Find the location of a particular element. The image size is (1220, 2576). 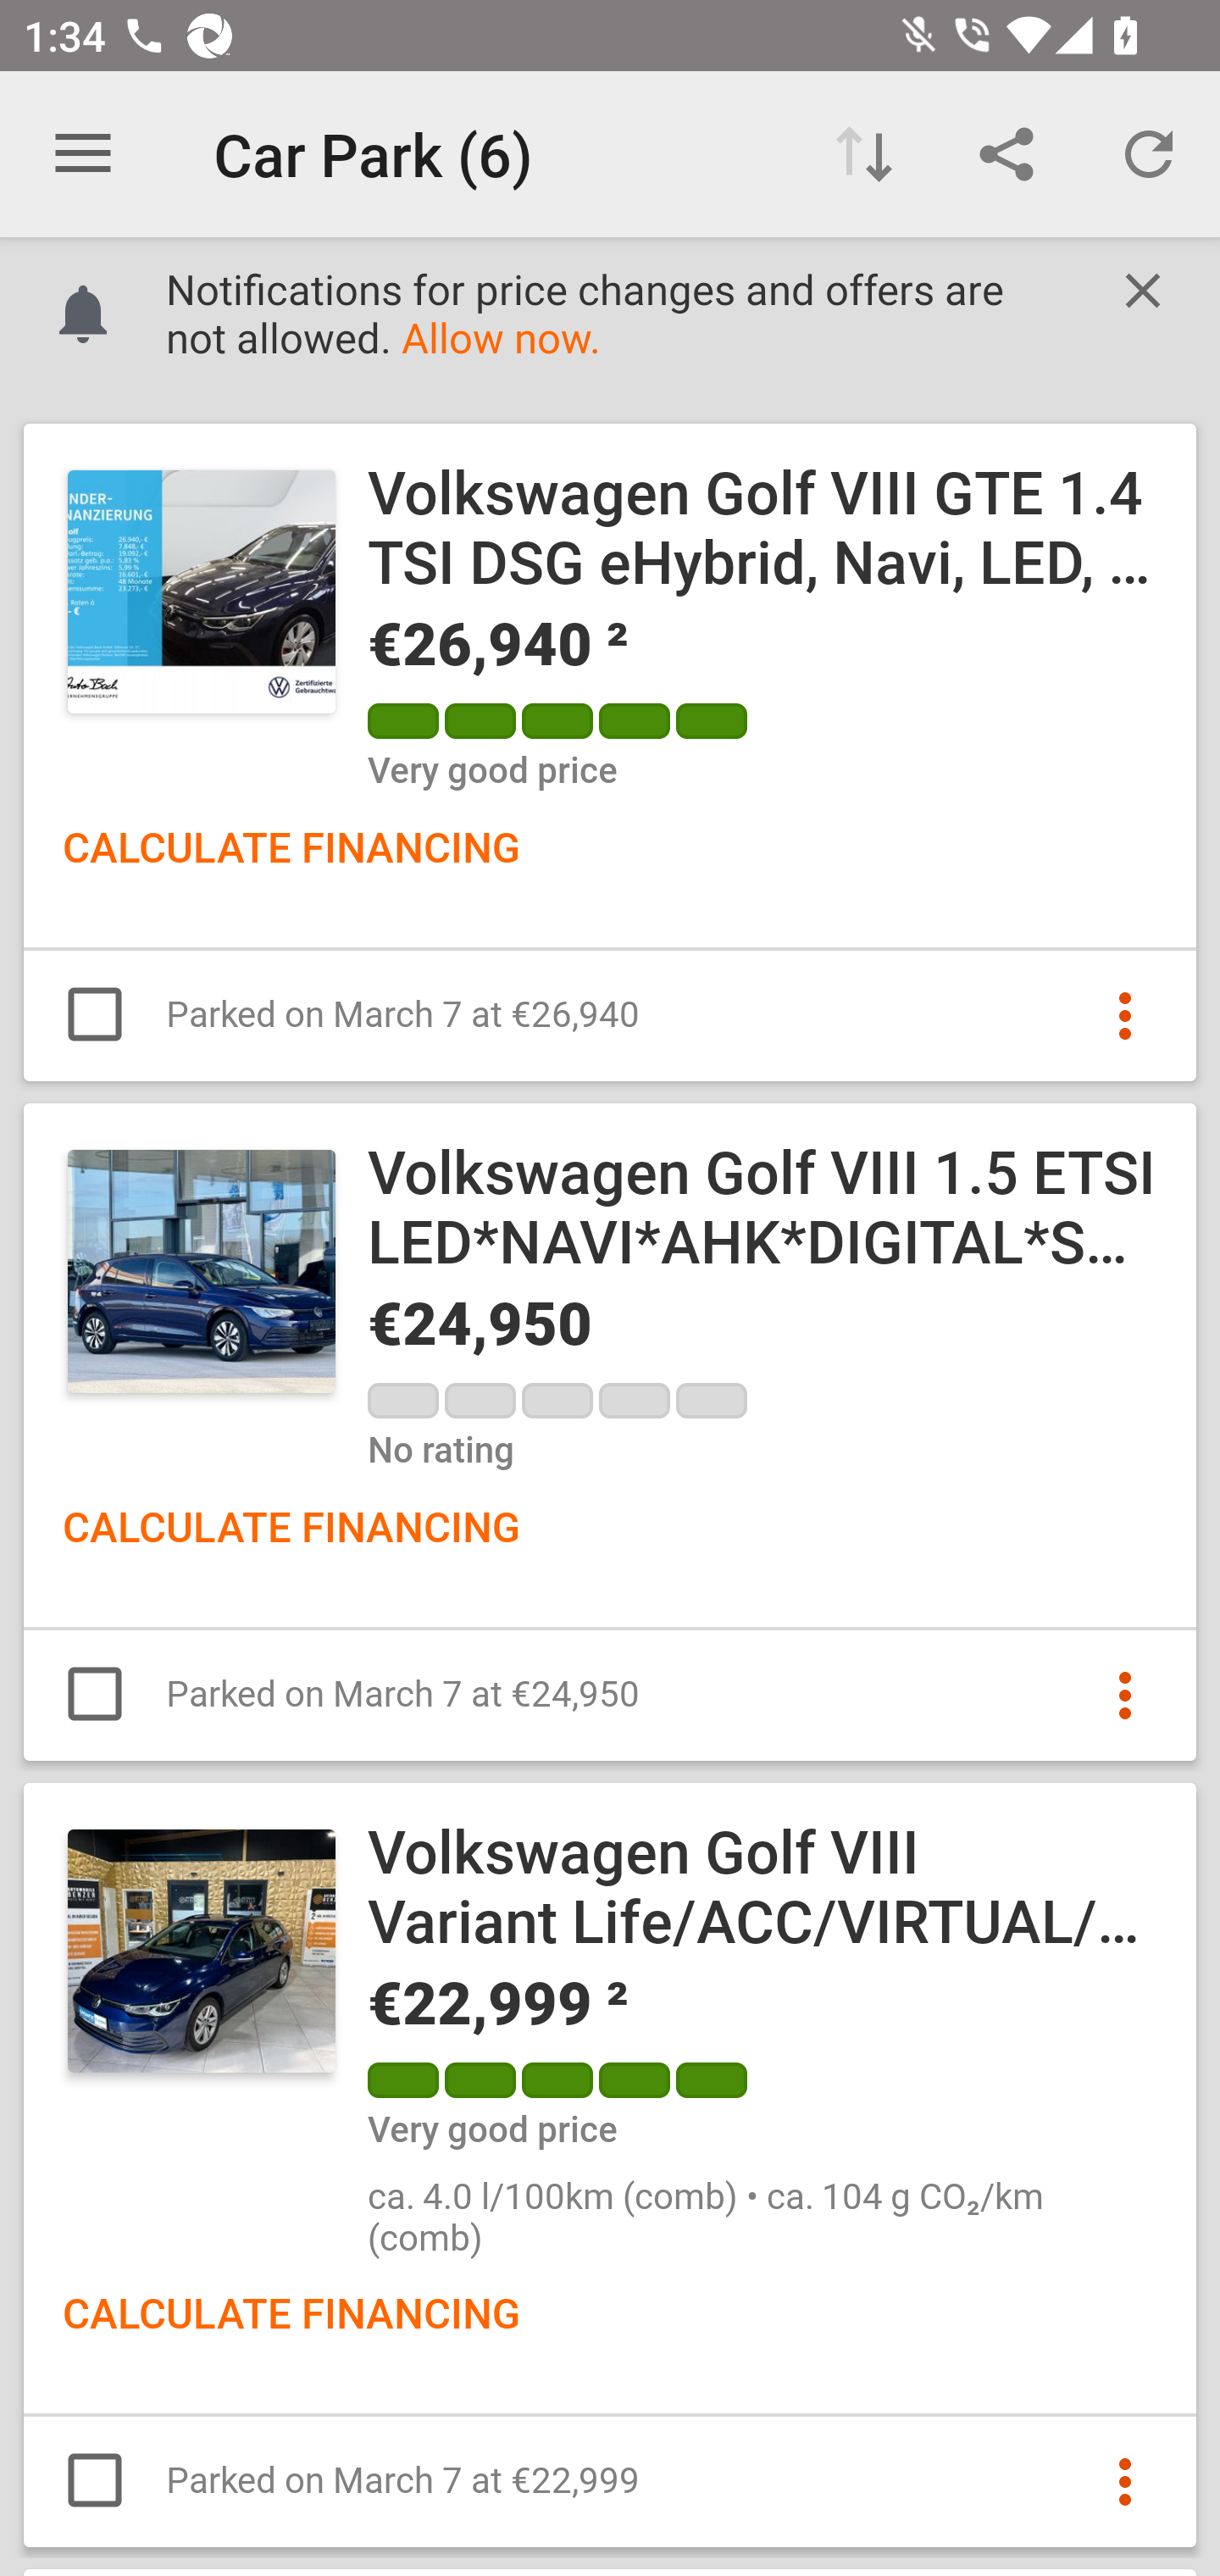

CALCULATE FINANCING is located at coordinates (291, 2312).